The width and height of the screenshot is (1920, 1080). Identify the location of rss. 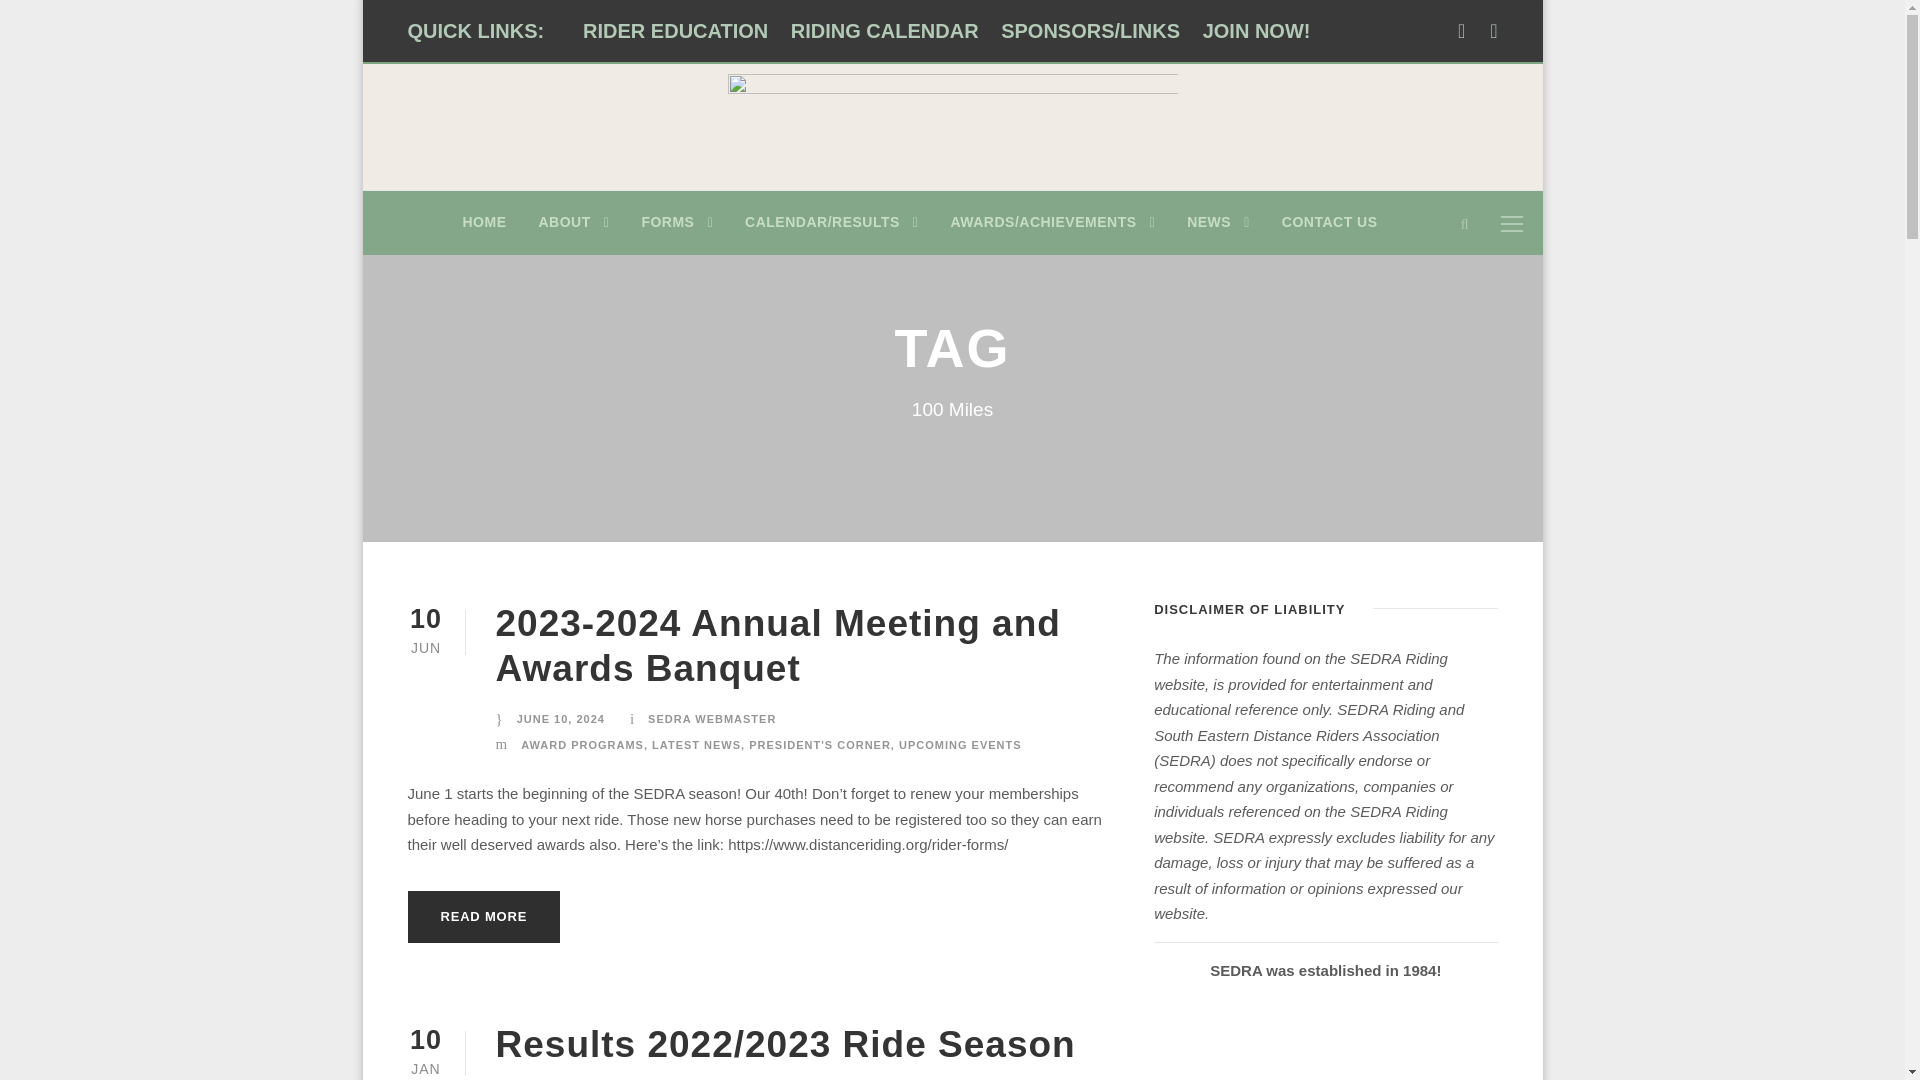
(1493, 31).